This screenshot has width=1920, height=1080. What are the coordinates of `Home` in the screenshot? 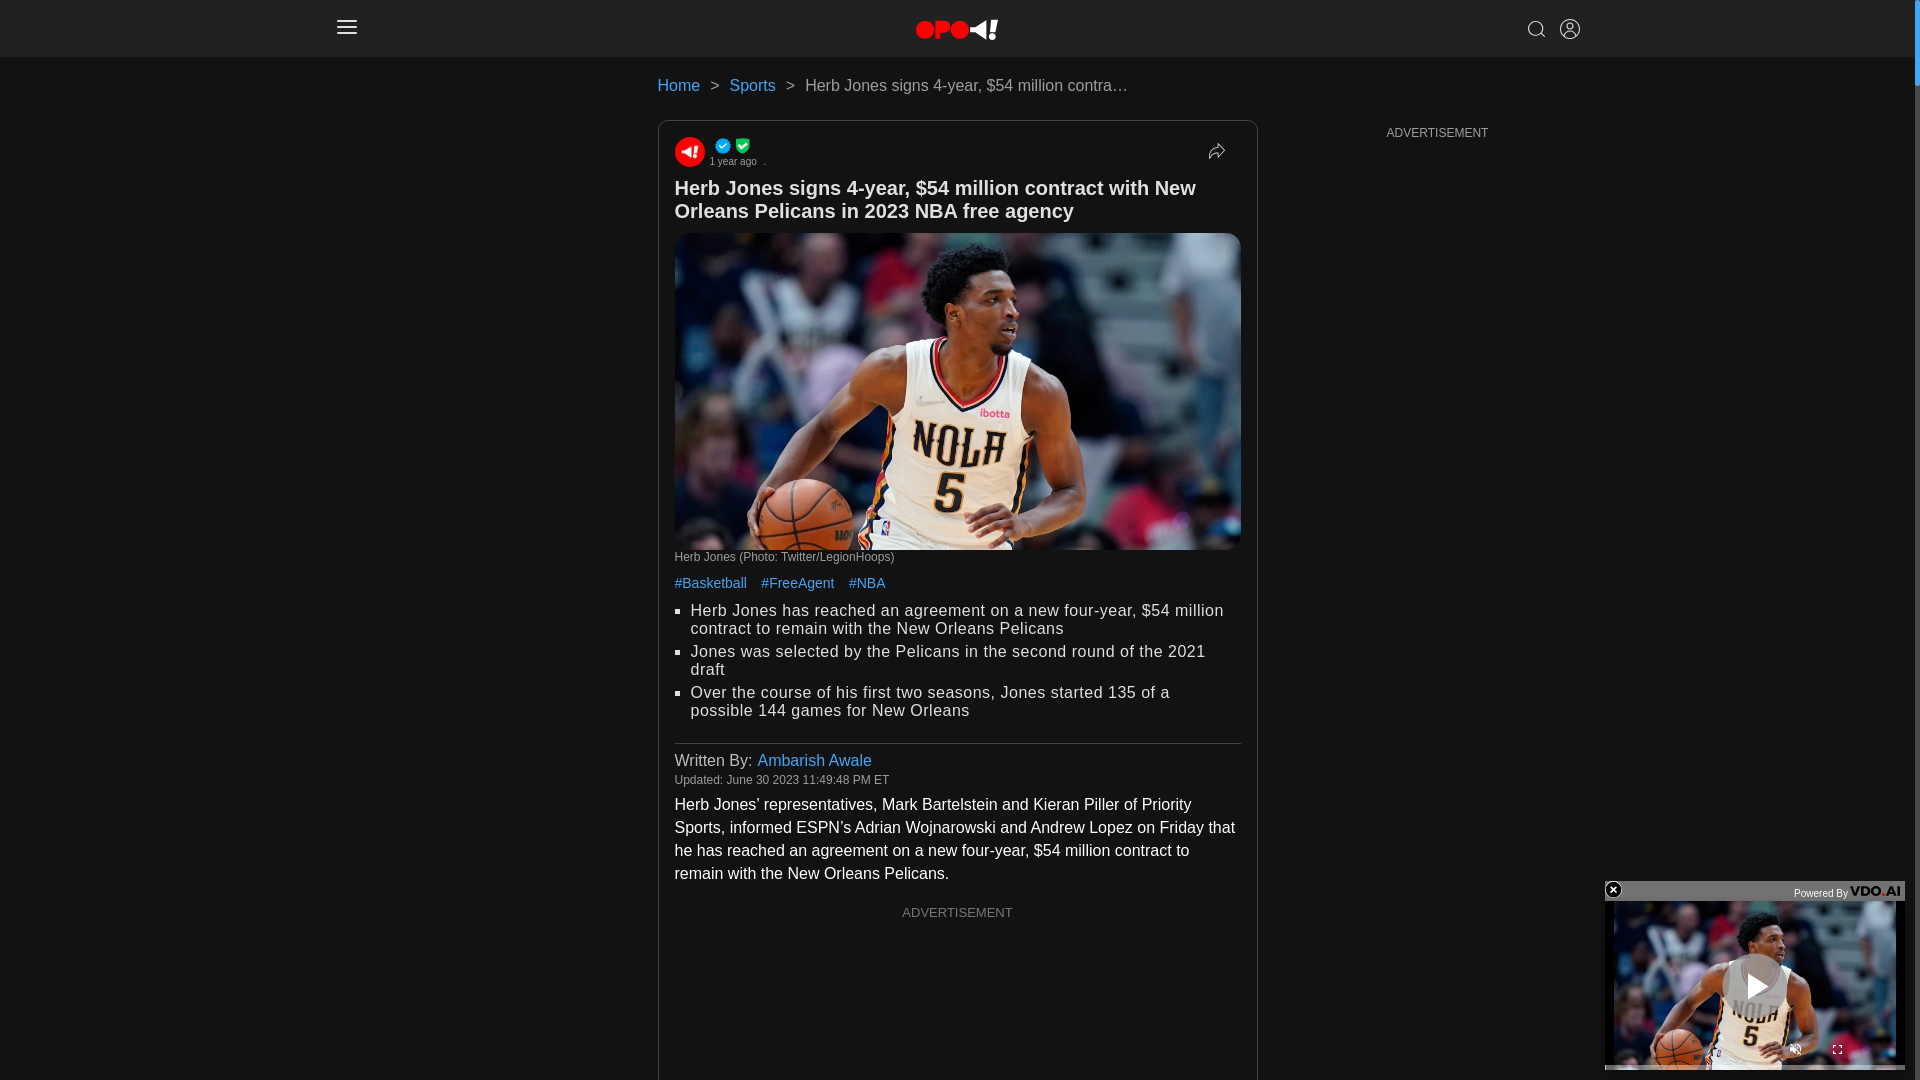 It's located at (679, 84).